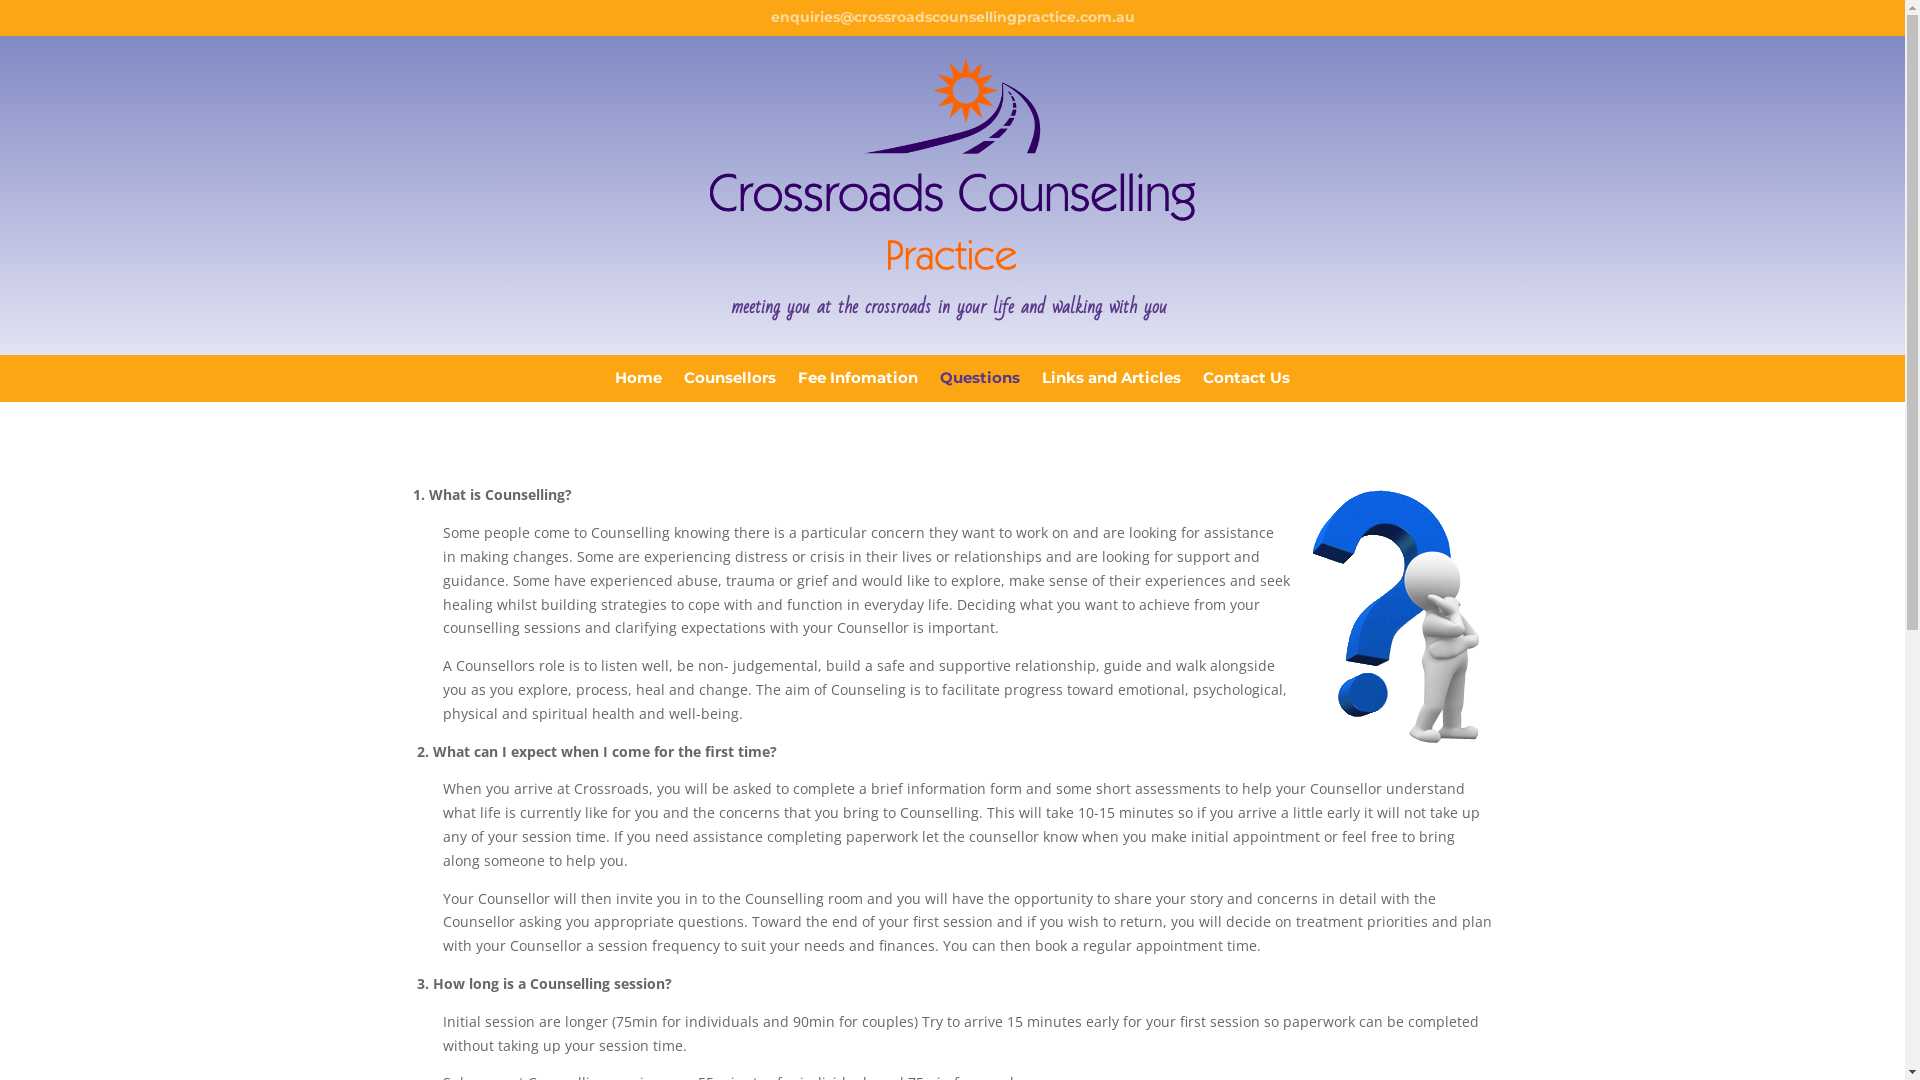 Image resolution: width=1920 pixels, height=1080 pixels. Describe the element at coordinates (952, 17) in the screenshot. I see `enquiries@crossroadscounsellingpractice.com.au` at that location.